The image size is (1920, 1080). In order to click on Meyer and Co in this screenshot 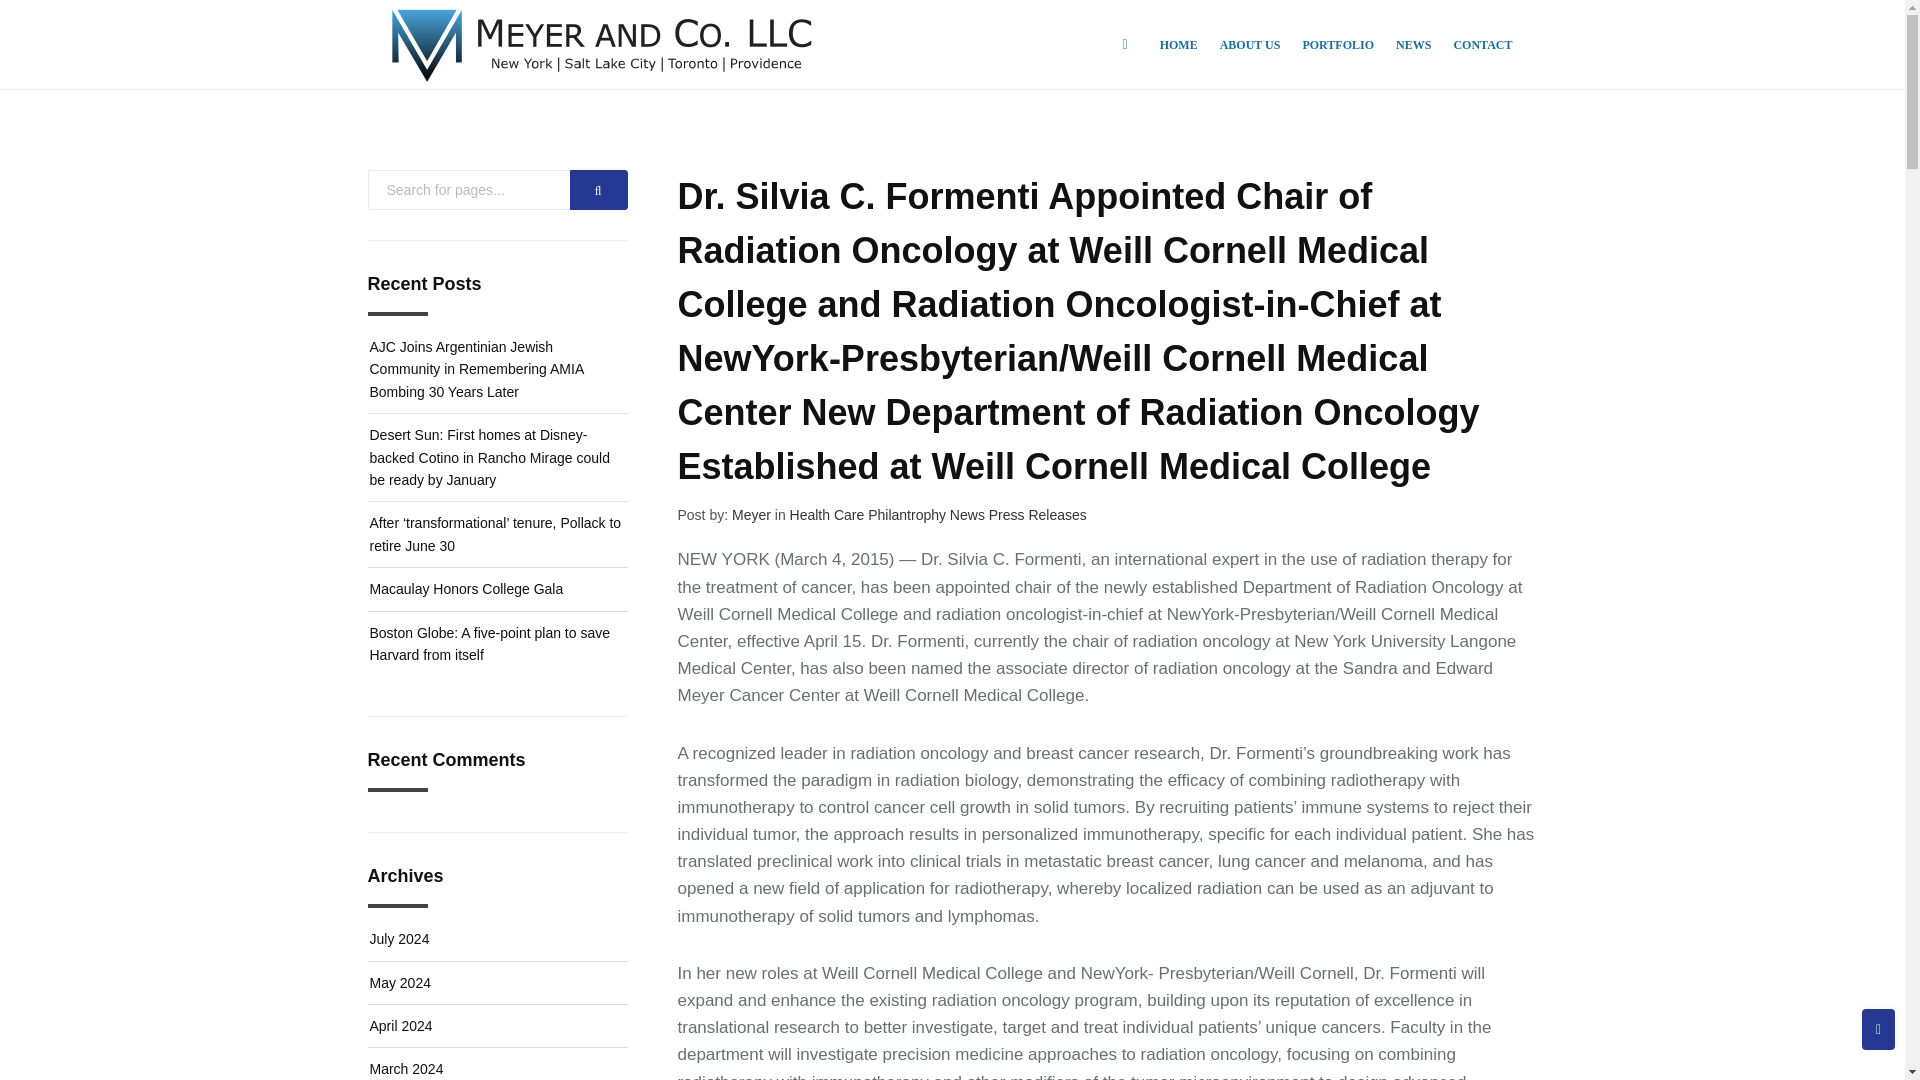, I will do `click(602, 44)`.